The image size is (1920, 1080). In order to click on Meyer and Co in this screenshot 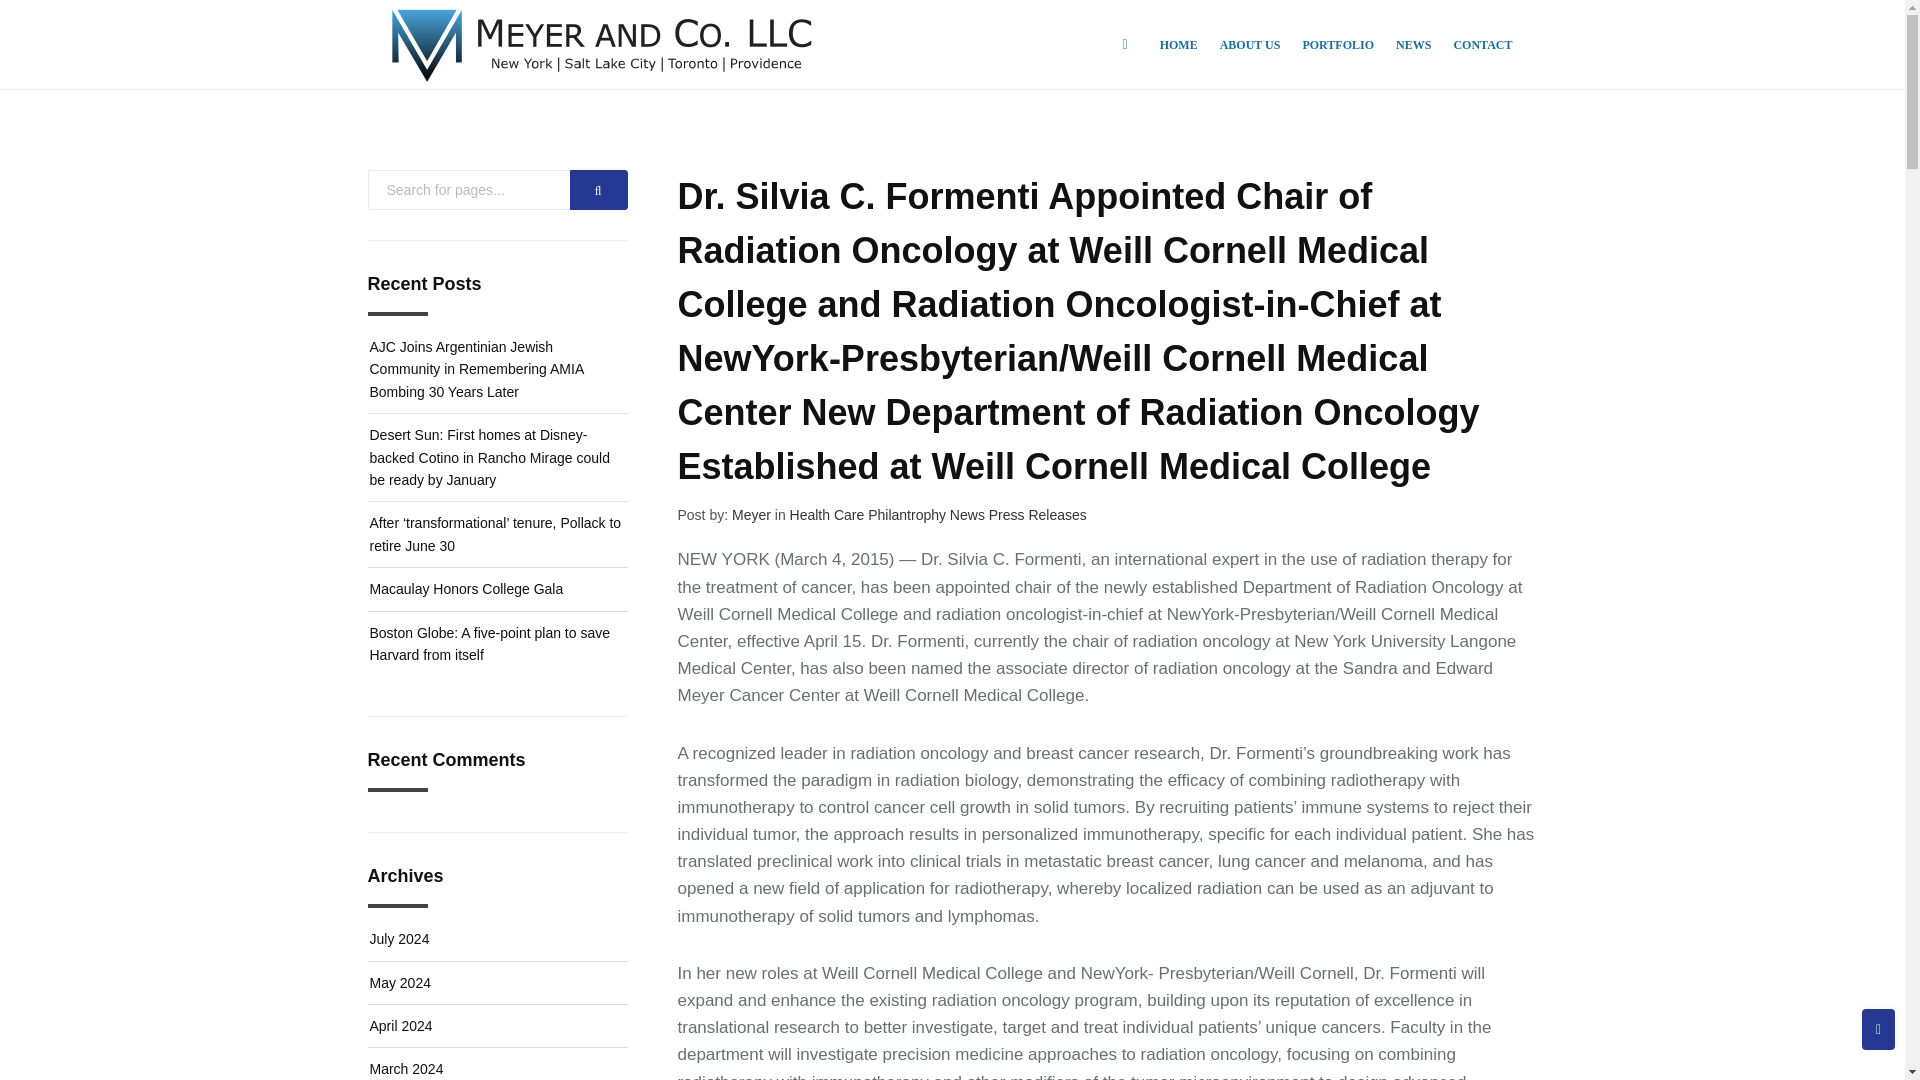, I will do `click(602, 44)`.